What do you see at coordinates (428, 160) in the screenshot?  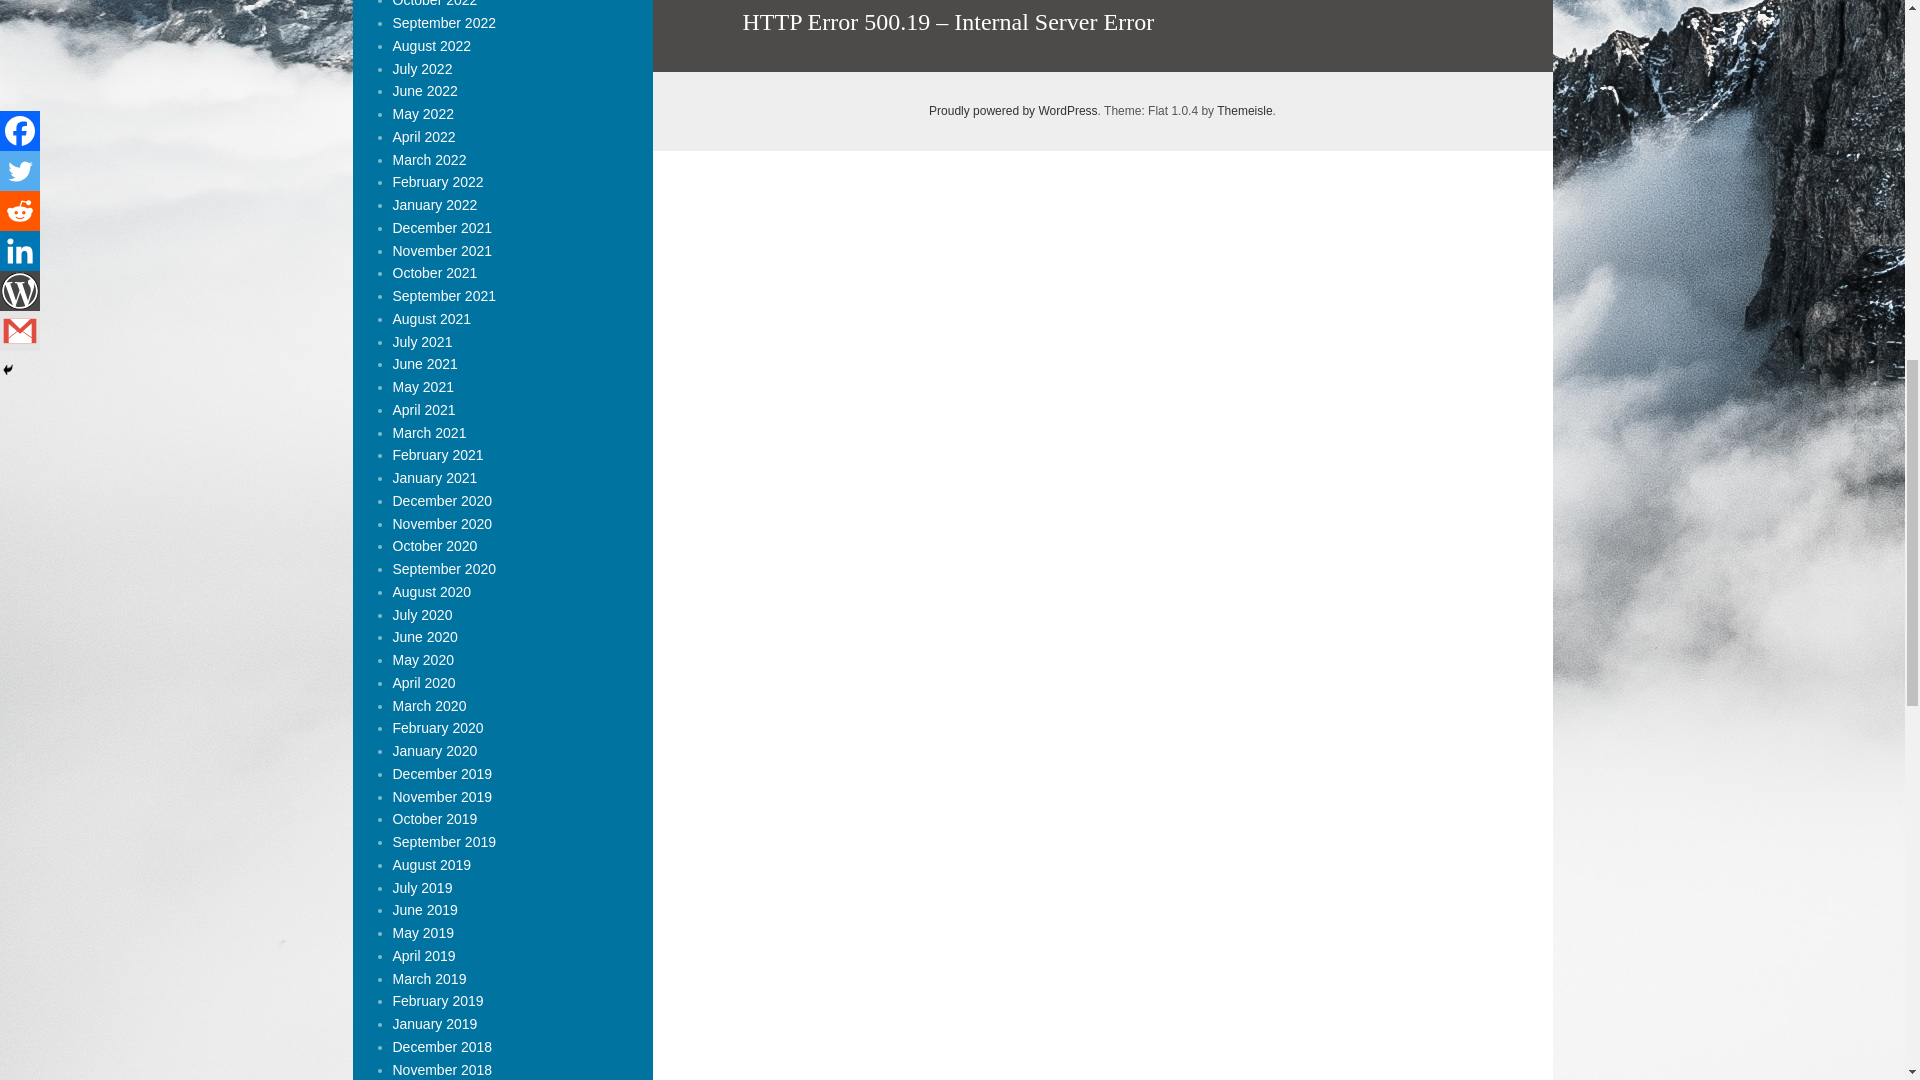 I see `March 2022` at bounding box center [428, 160].